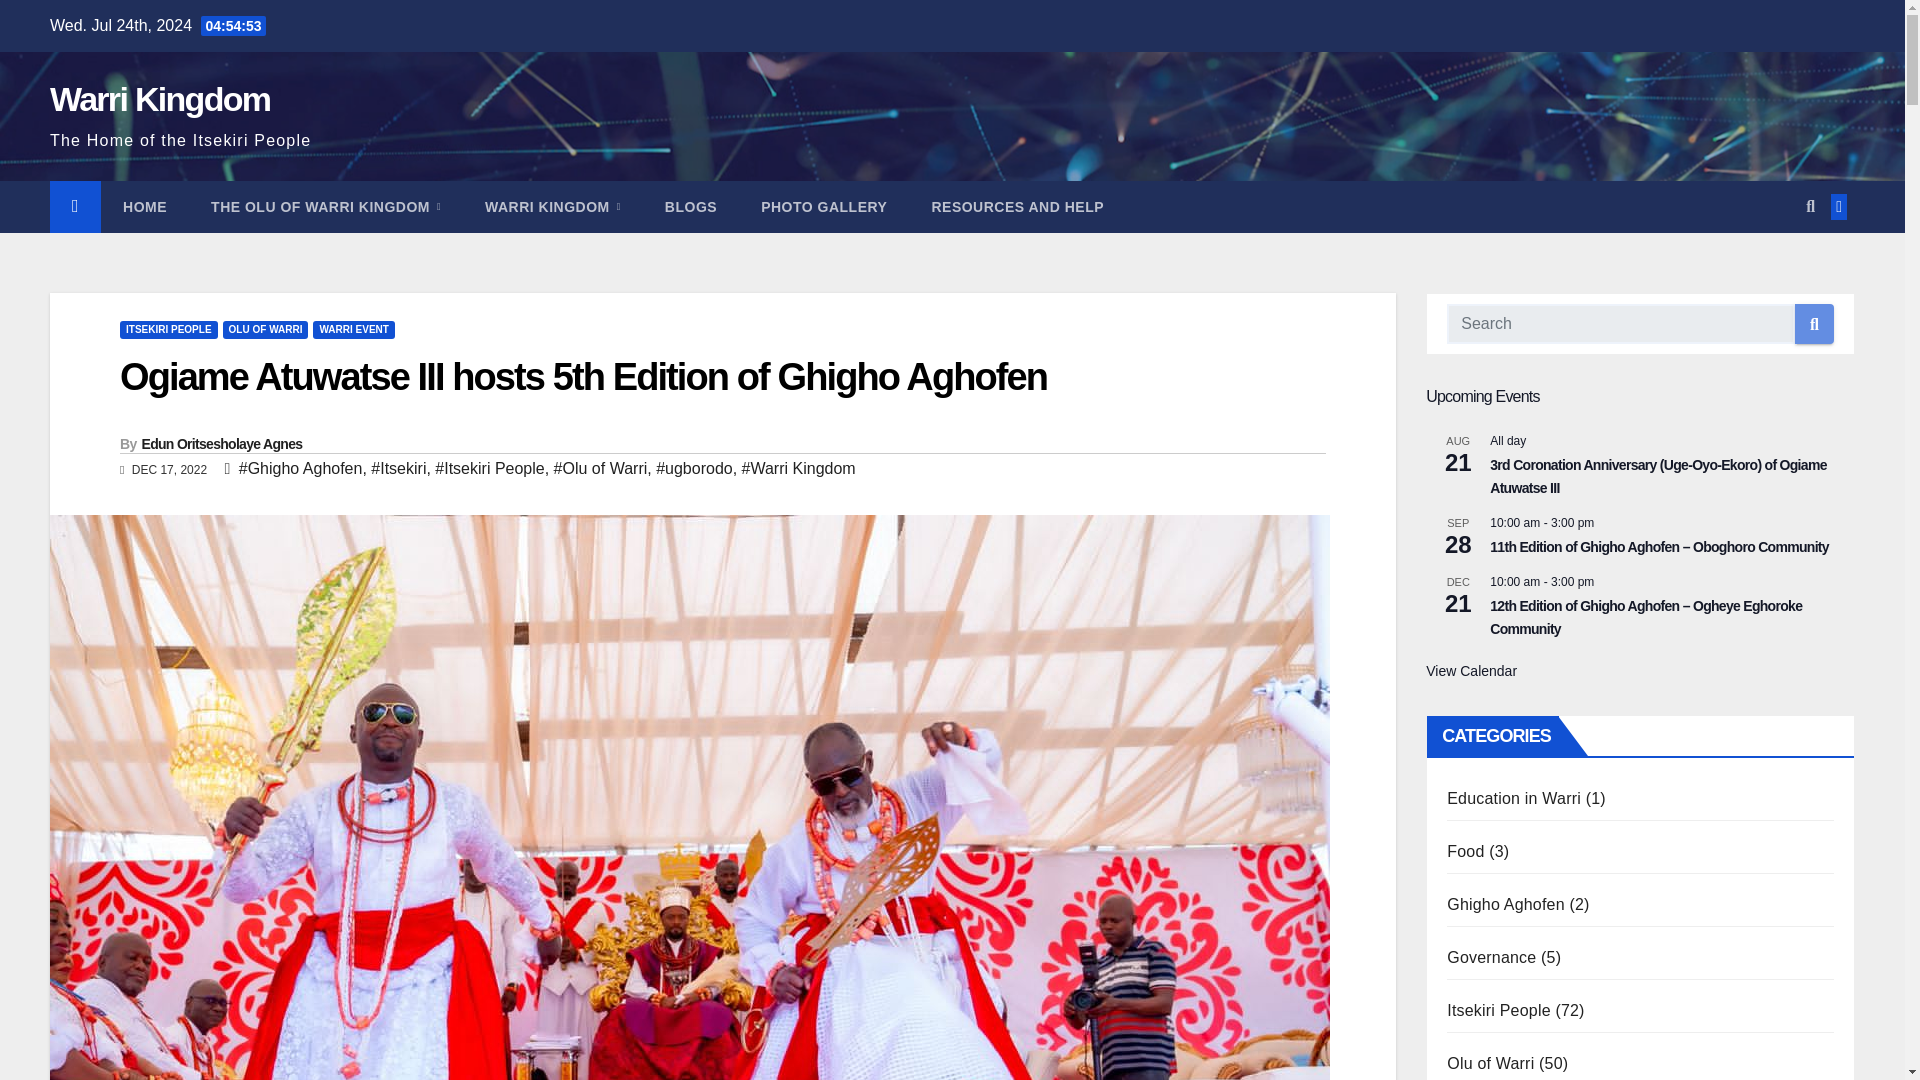  I want to click on RESOURCES AND HELP, so click(1016, 207).